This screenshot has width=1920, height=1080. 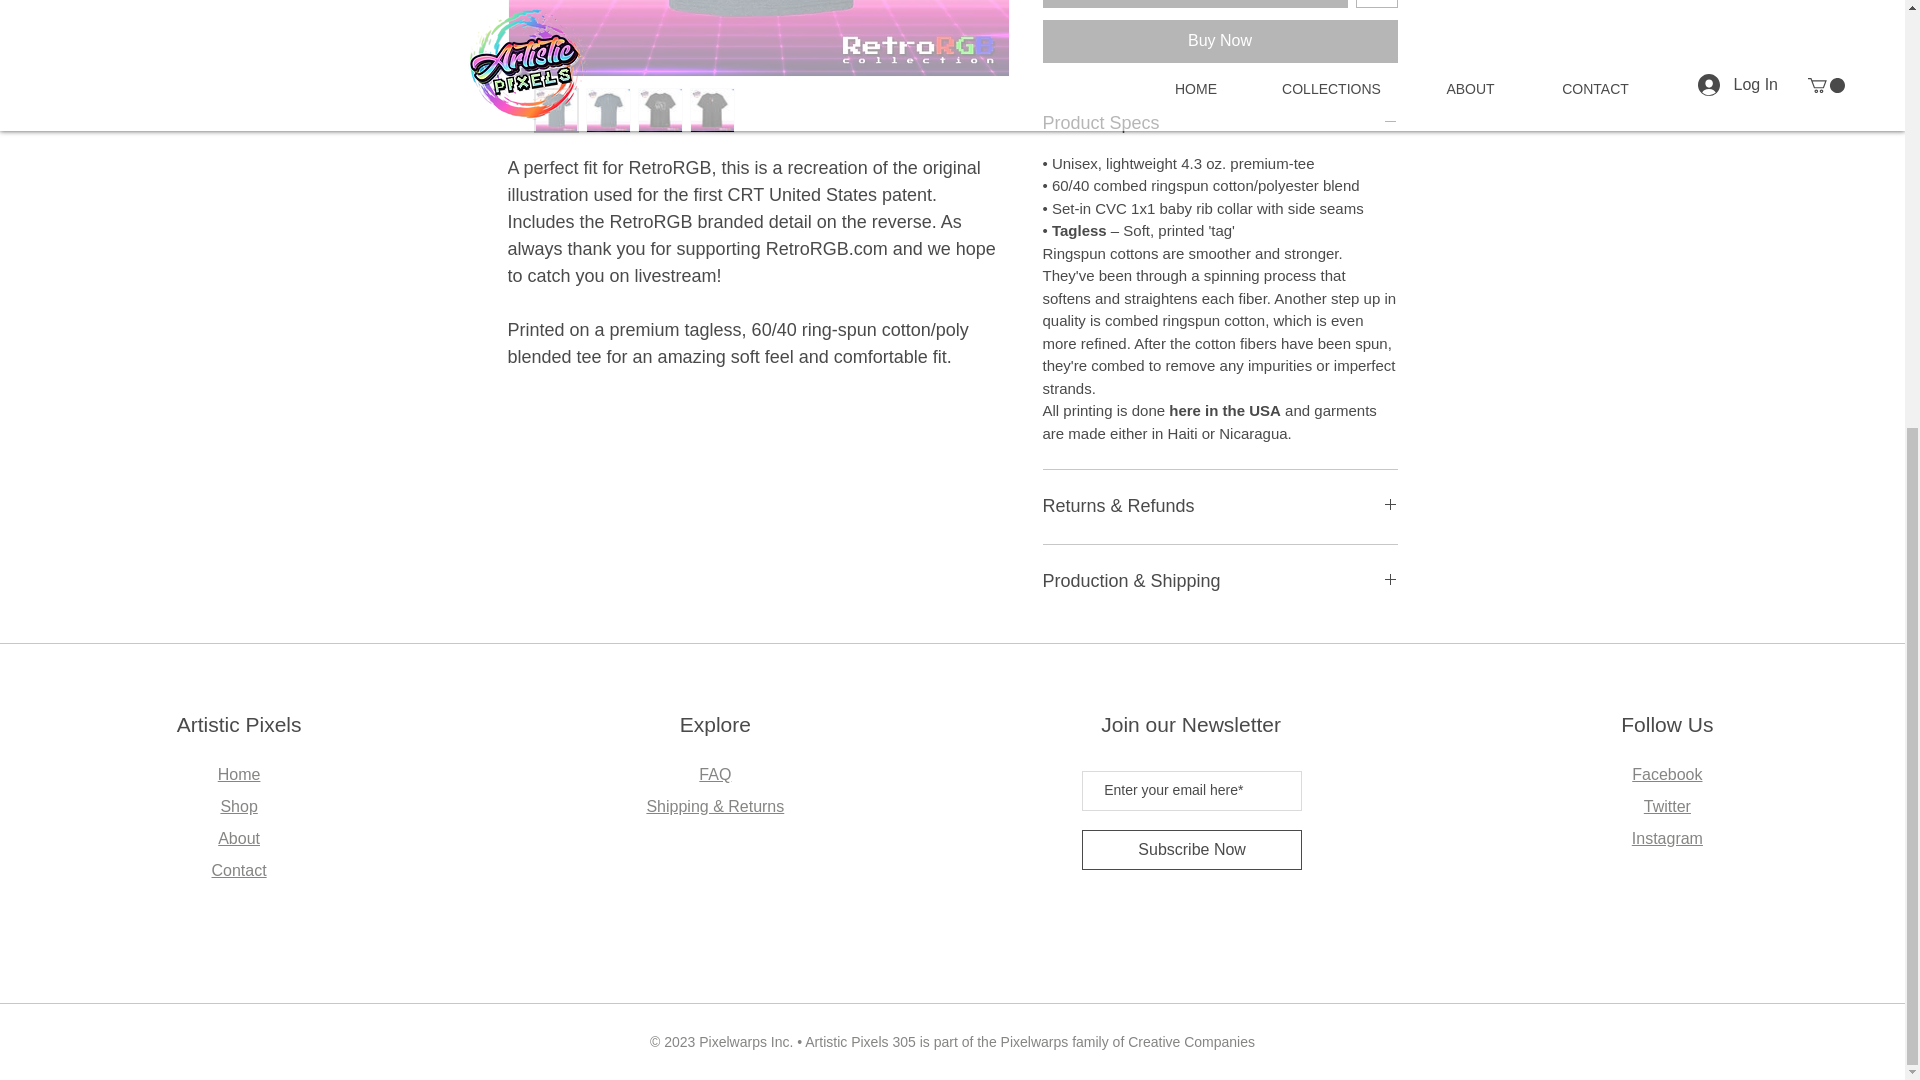 What do you see at coordinates (1194, 4) in the screenshot?
I see `Add To Cart` at bounding box center [1194, 4].